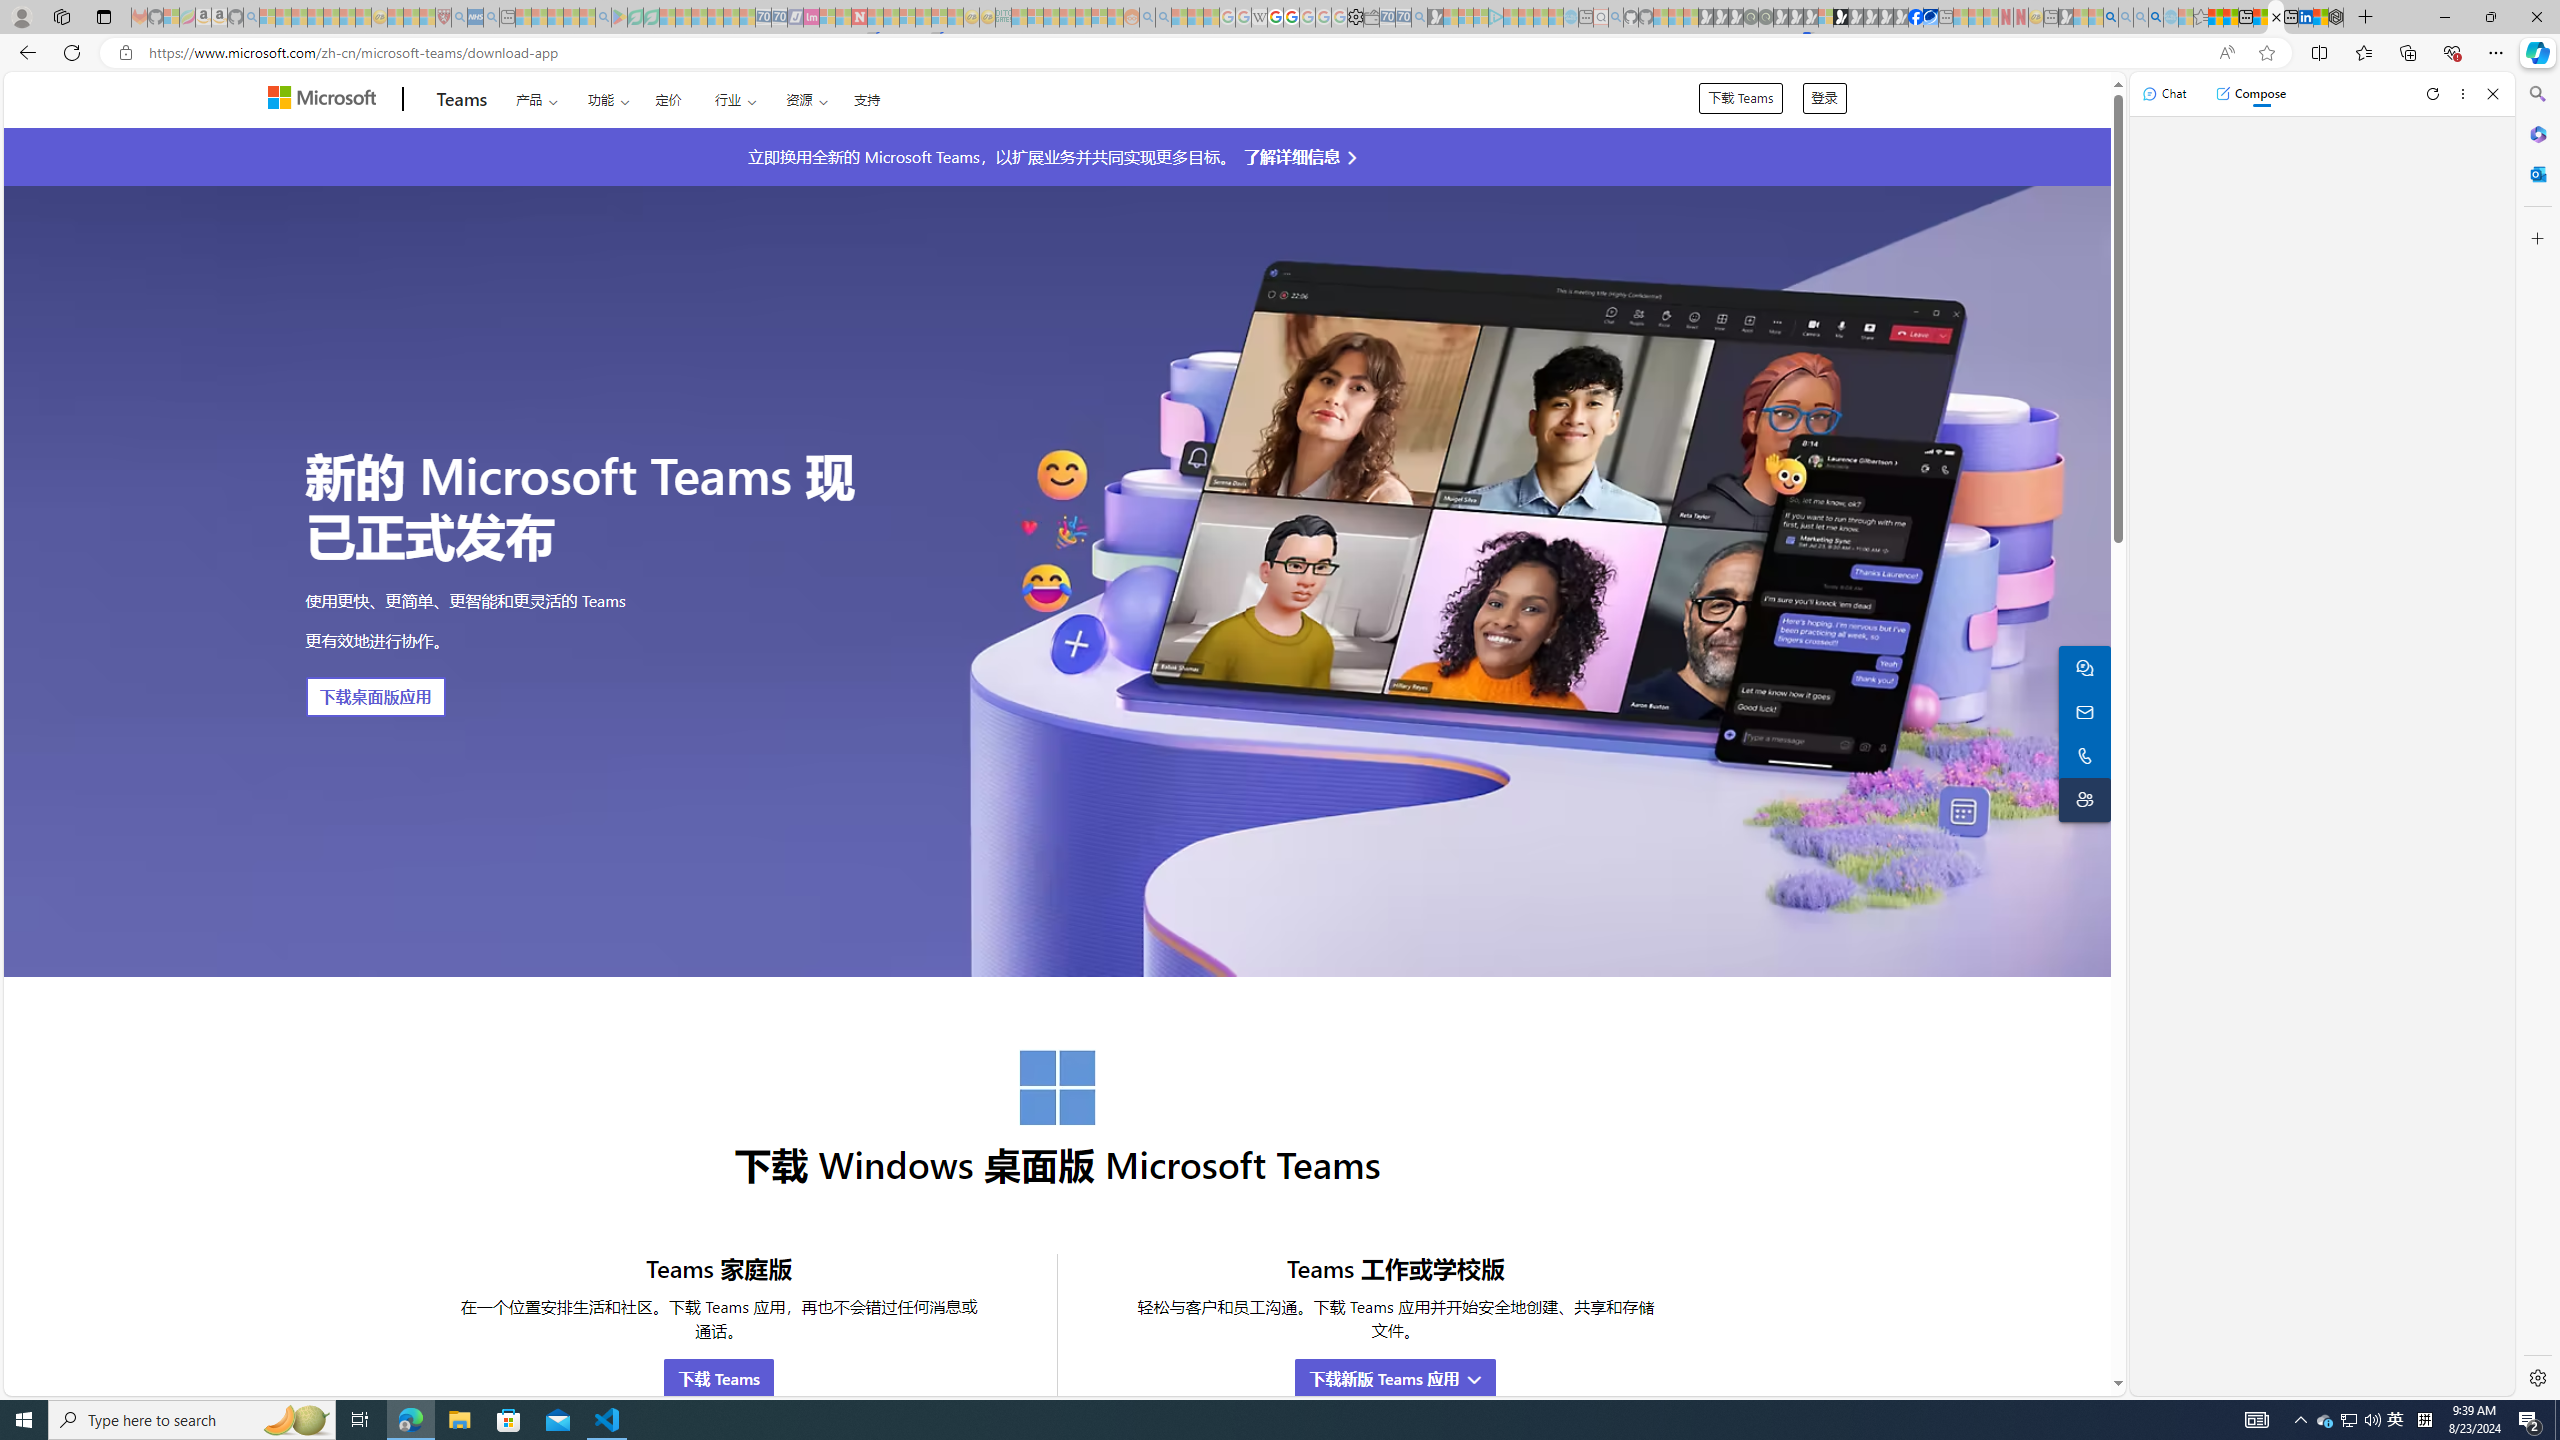  Describe the element at coordinates (2066, 17) in the screenshot. I see `MSN - Sleeping` at that location.